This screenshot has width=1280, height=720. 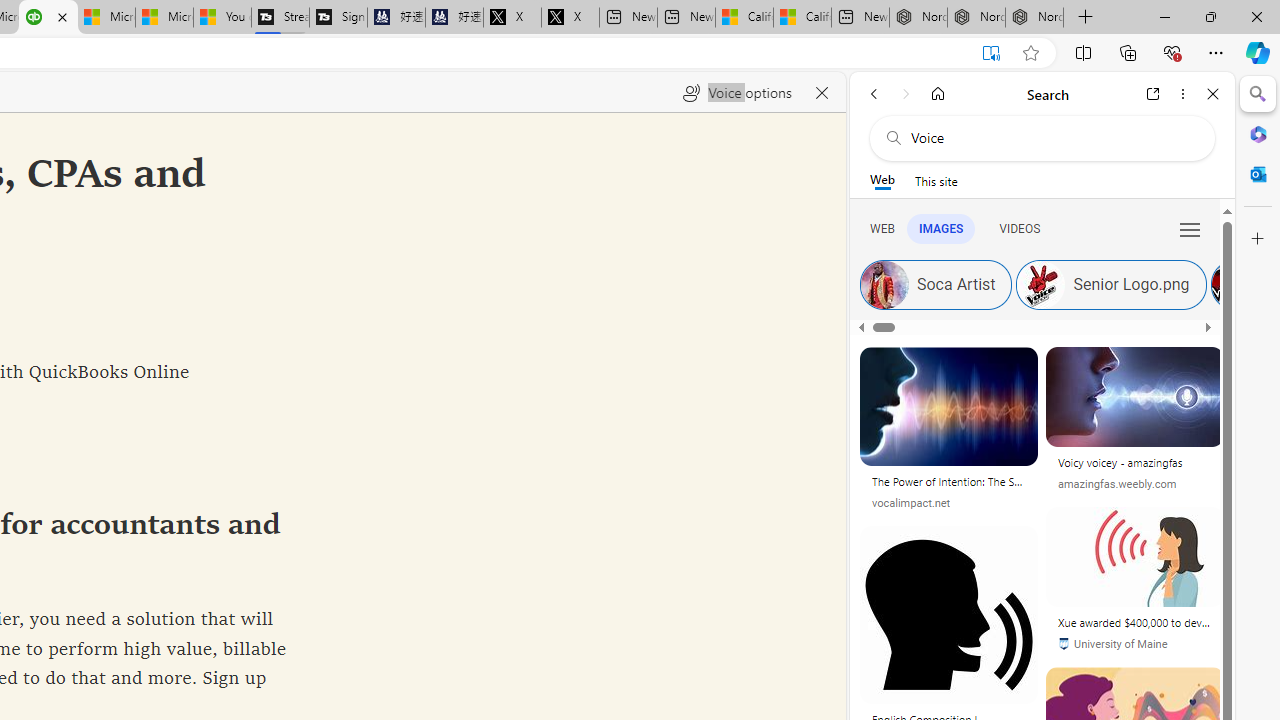 What do you see at coordinates (1182, 94) in the screenshot?
I see `More options` at bounding box center [1182, 94].